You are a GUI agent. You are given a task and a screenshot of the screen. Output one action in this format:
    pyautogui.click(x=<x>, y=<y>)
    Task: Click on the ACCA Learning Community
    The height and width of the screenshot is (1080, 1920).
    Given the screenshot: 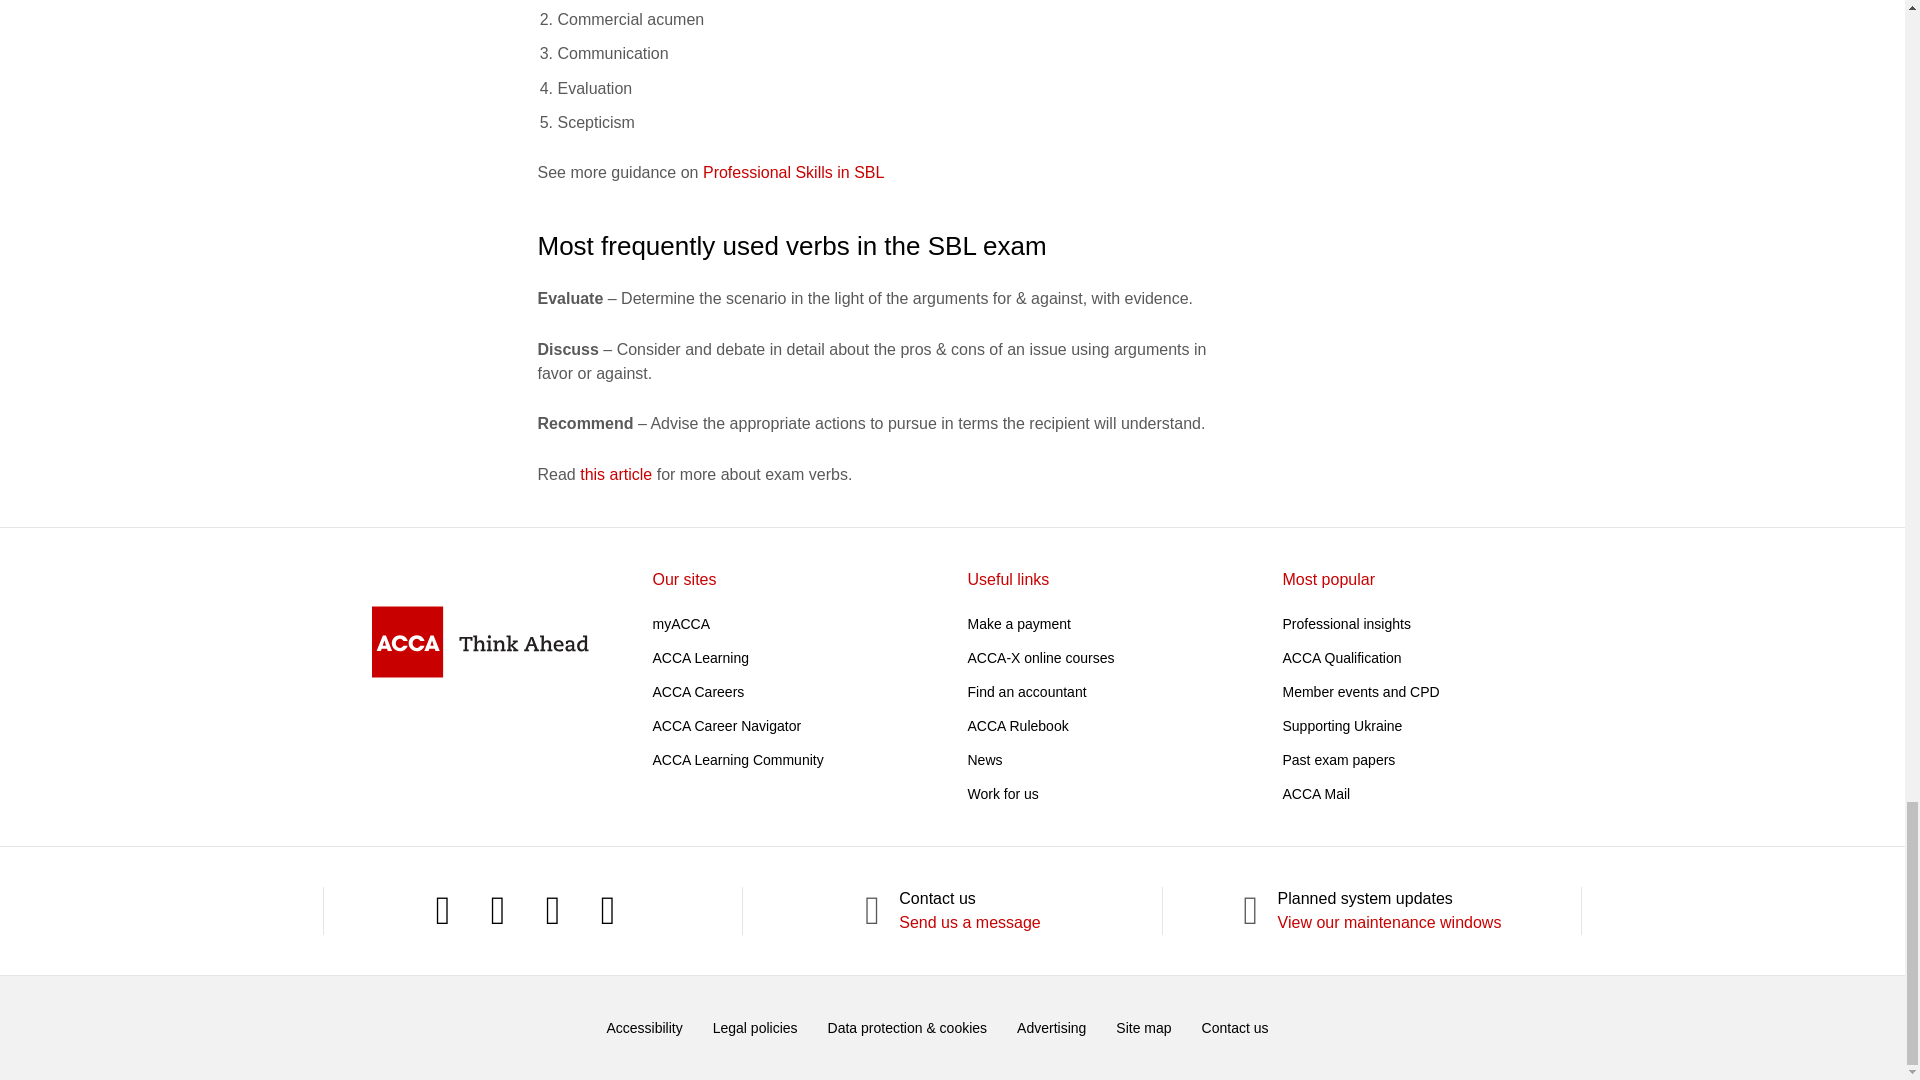 What is the action you would take?
    pyautogui.click(x=738, y=759)
    